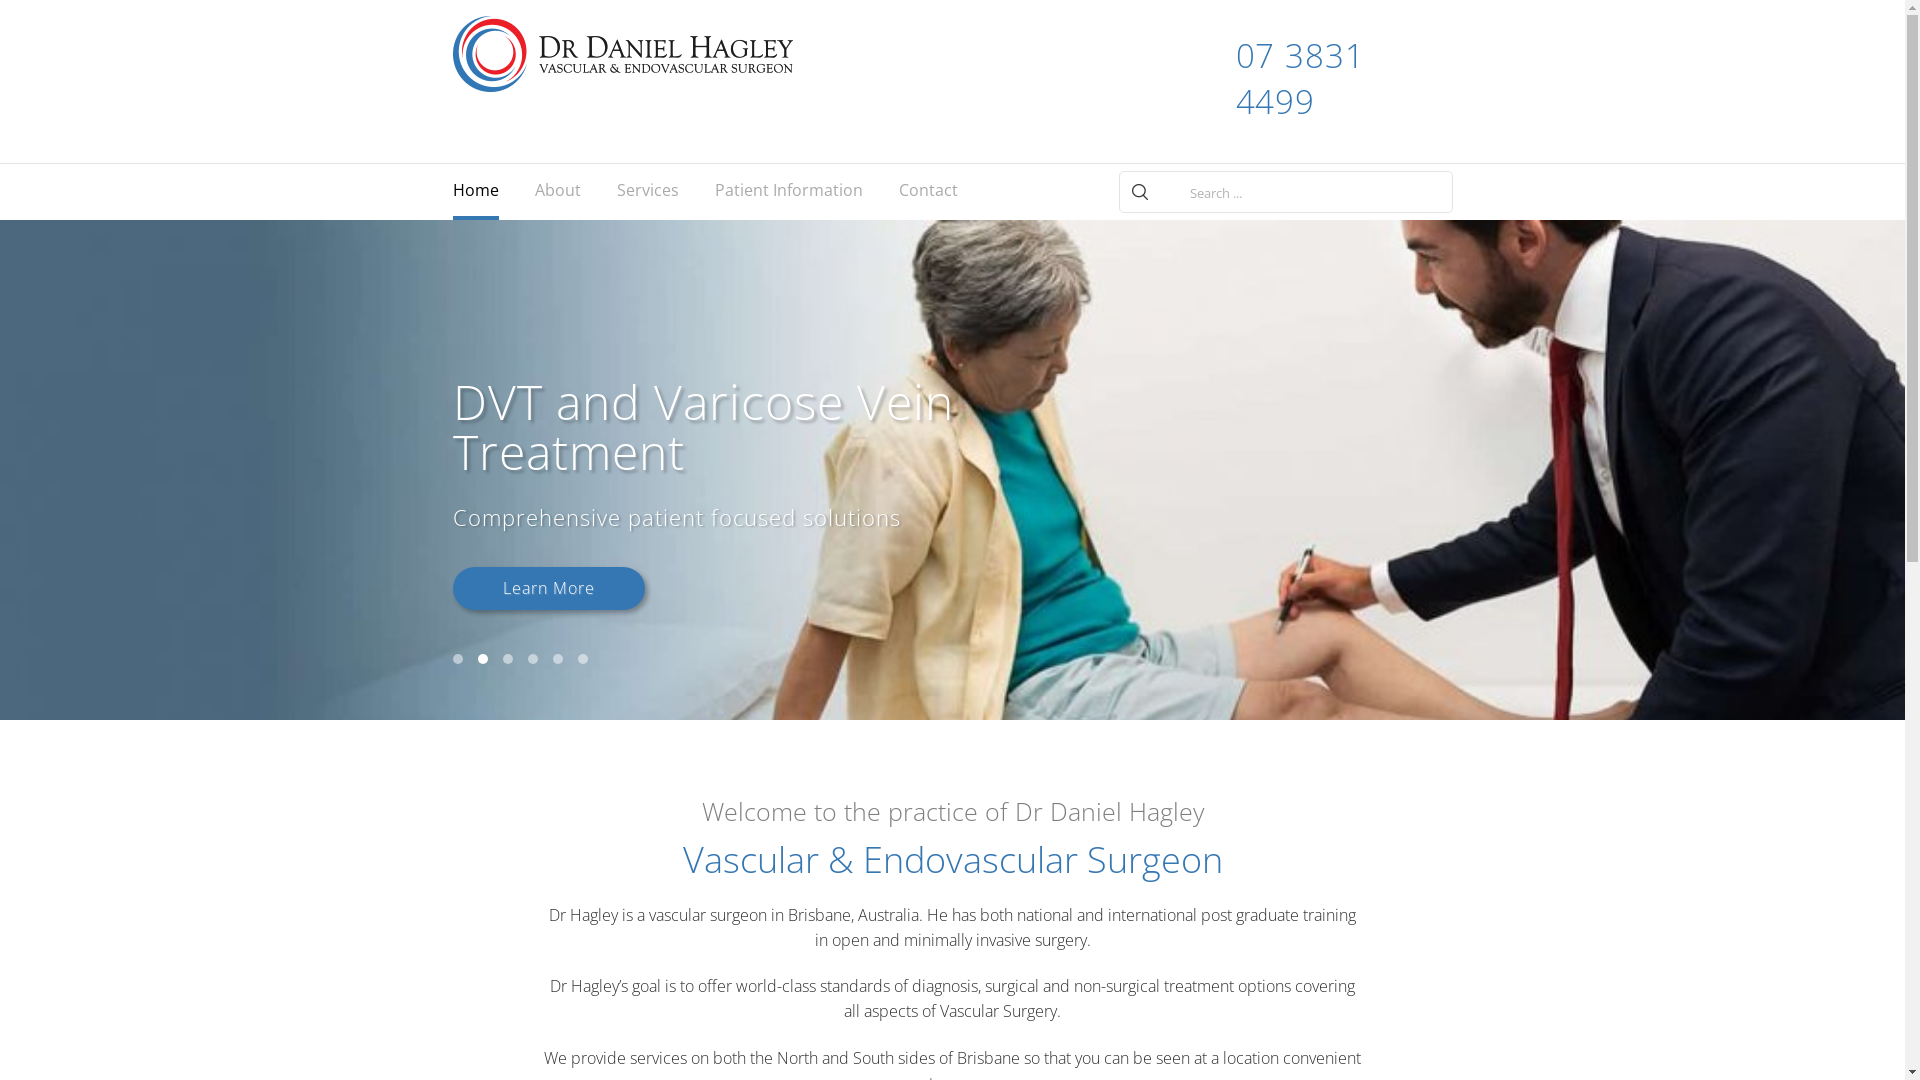 The height and width of the screenshot is (1080, 1920). What do you see at coordinates (671, 315) in the screenshot?
I see `Aneurysm Repair` at bounding box center [671, 315].